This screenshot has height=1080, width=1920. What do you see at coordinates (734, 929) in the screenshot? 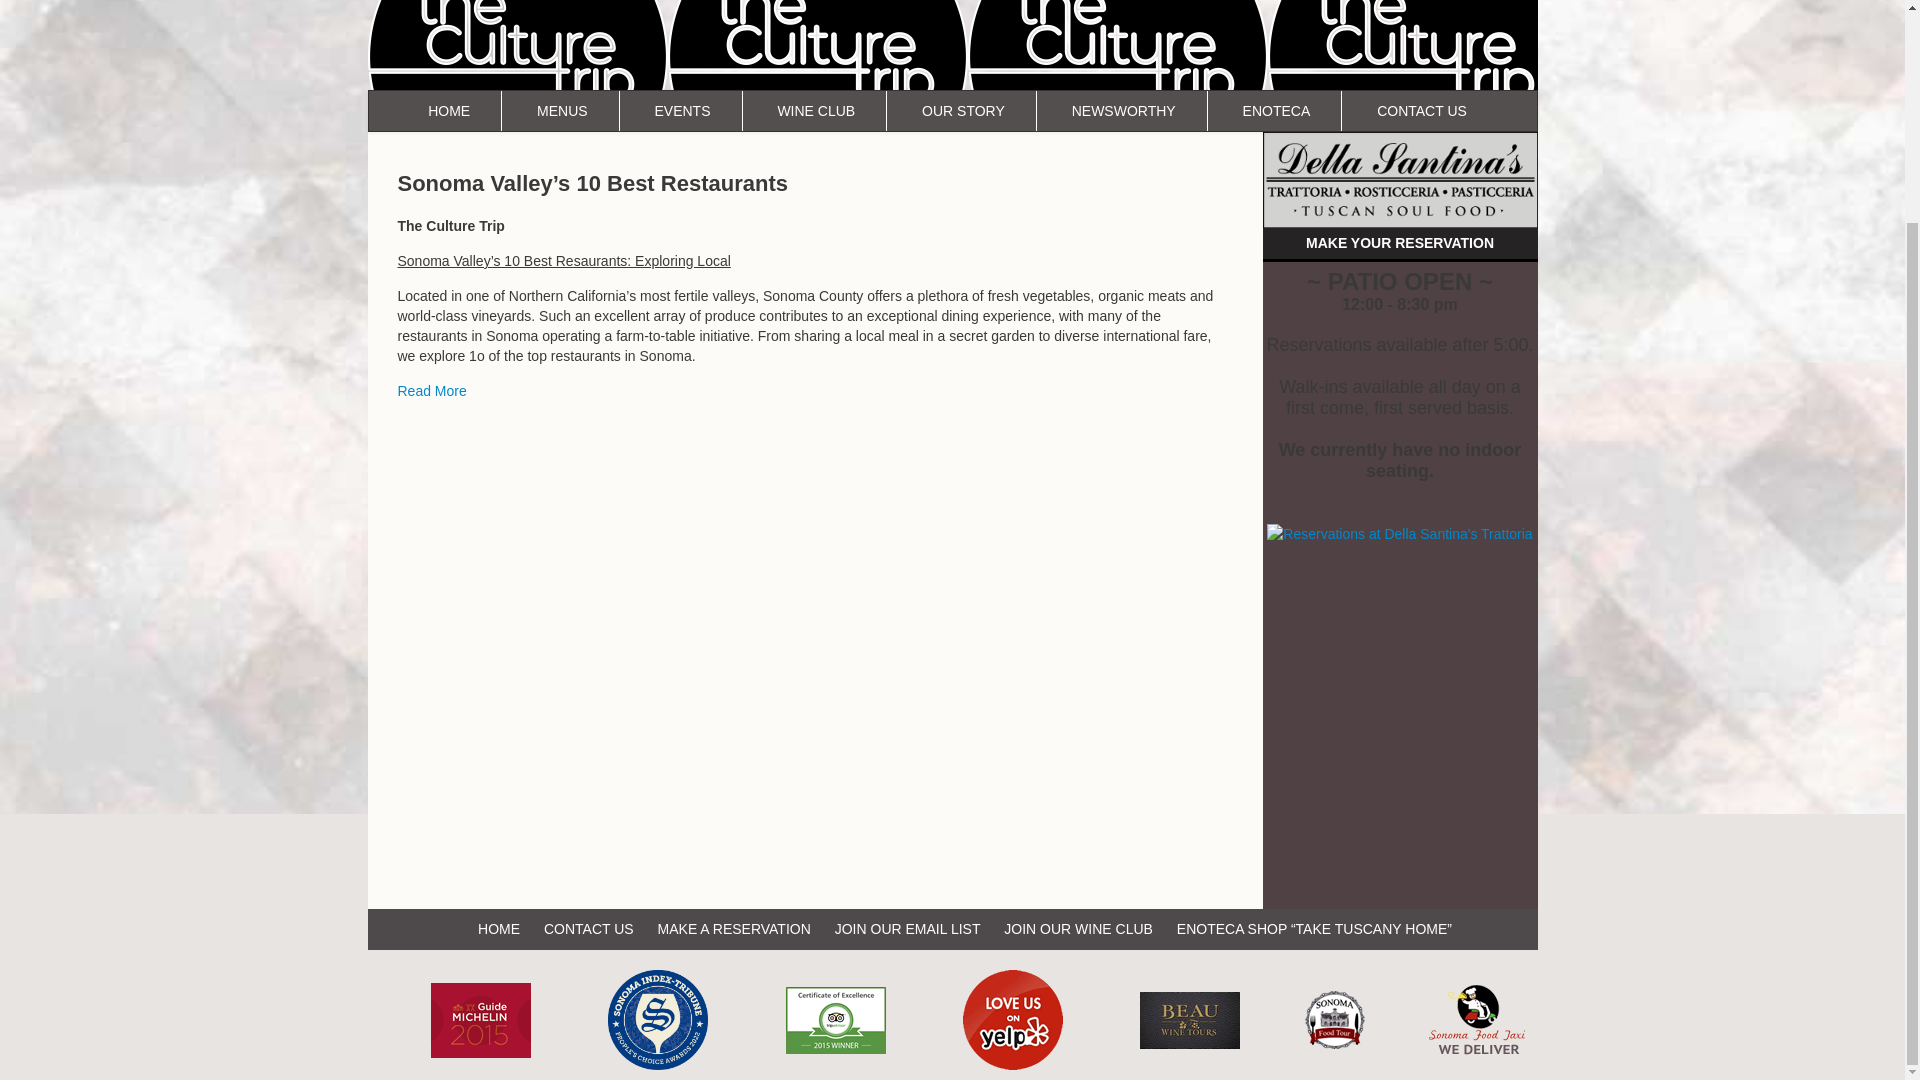
I see `MAKE A RESERVATION` at bounding box center [734, 929].